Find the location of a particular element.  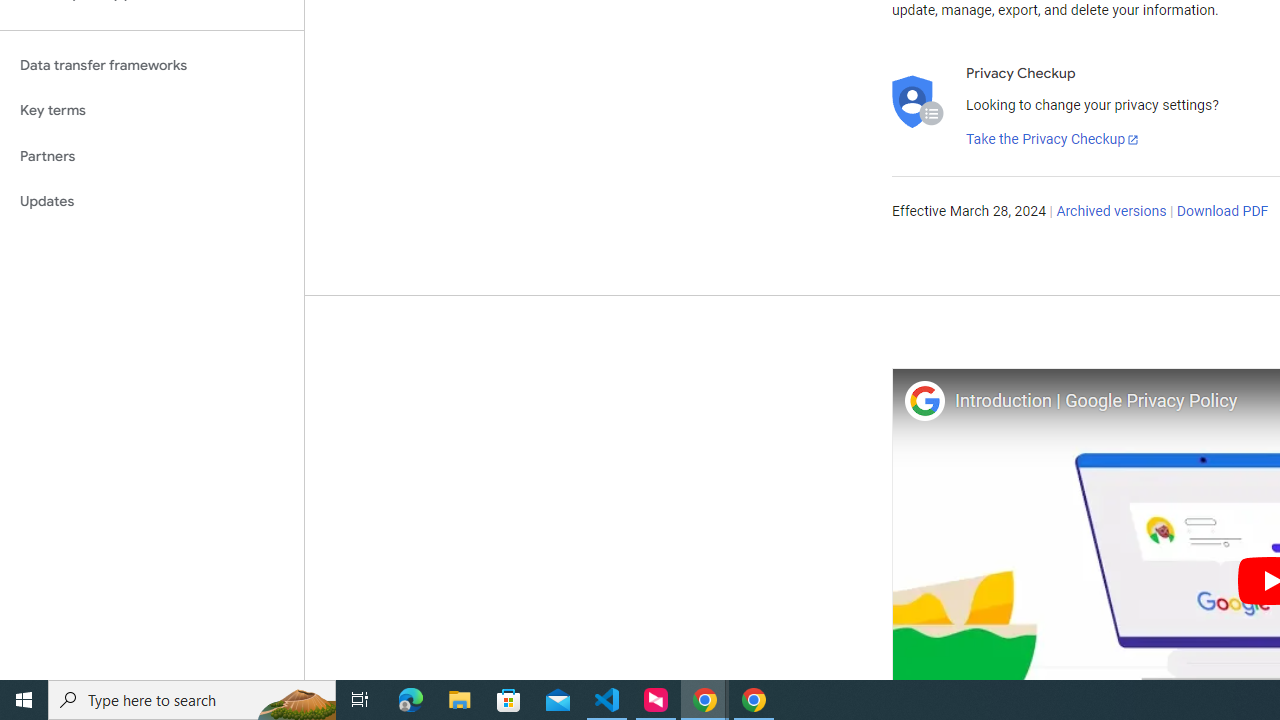

Download PDF is located at coordinates (1222, 212).